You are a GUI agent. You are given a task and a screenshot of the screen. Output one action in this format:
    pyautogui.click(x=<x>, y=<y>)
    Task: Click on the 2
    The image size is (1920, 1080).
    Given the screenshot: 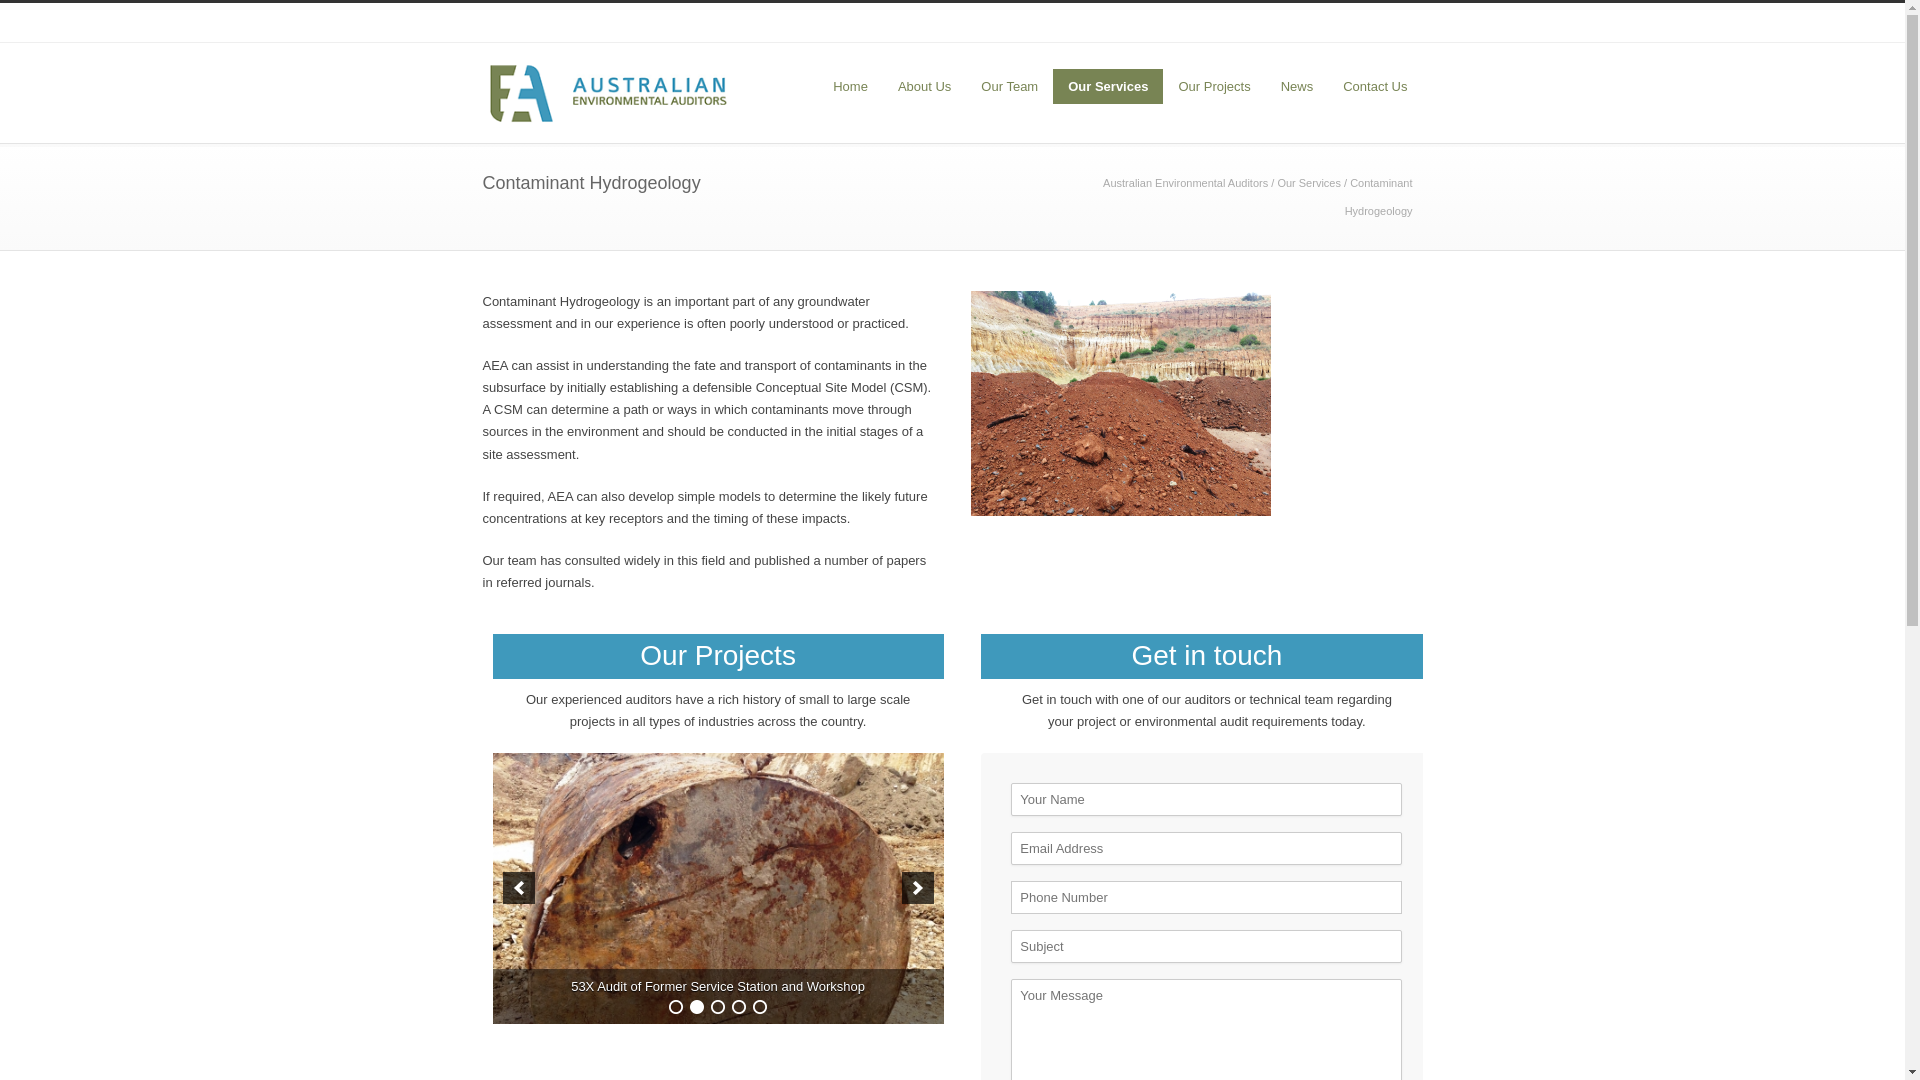 What is the action you would take?
    pyautogui.click(x=697, y=1007)
    